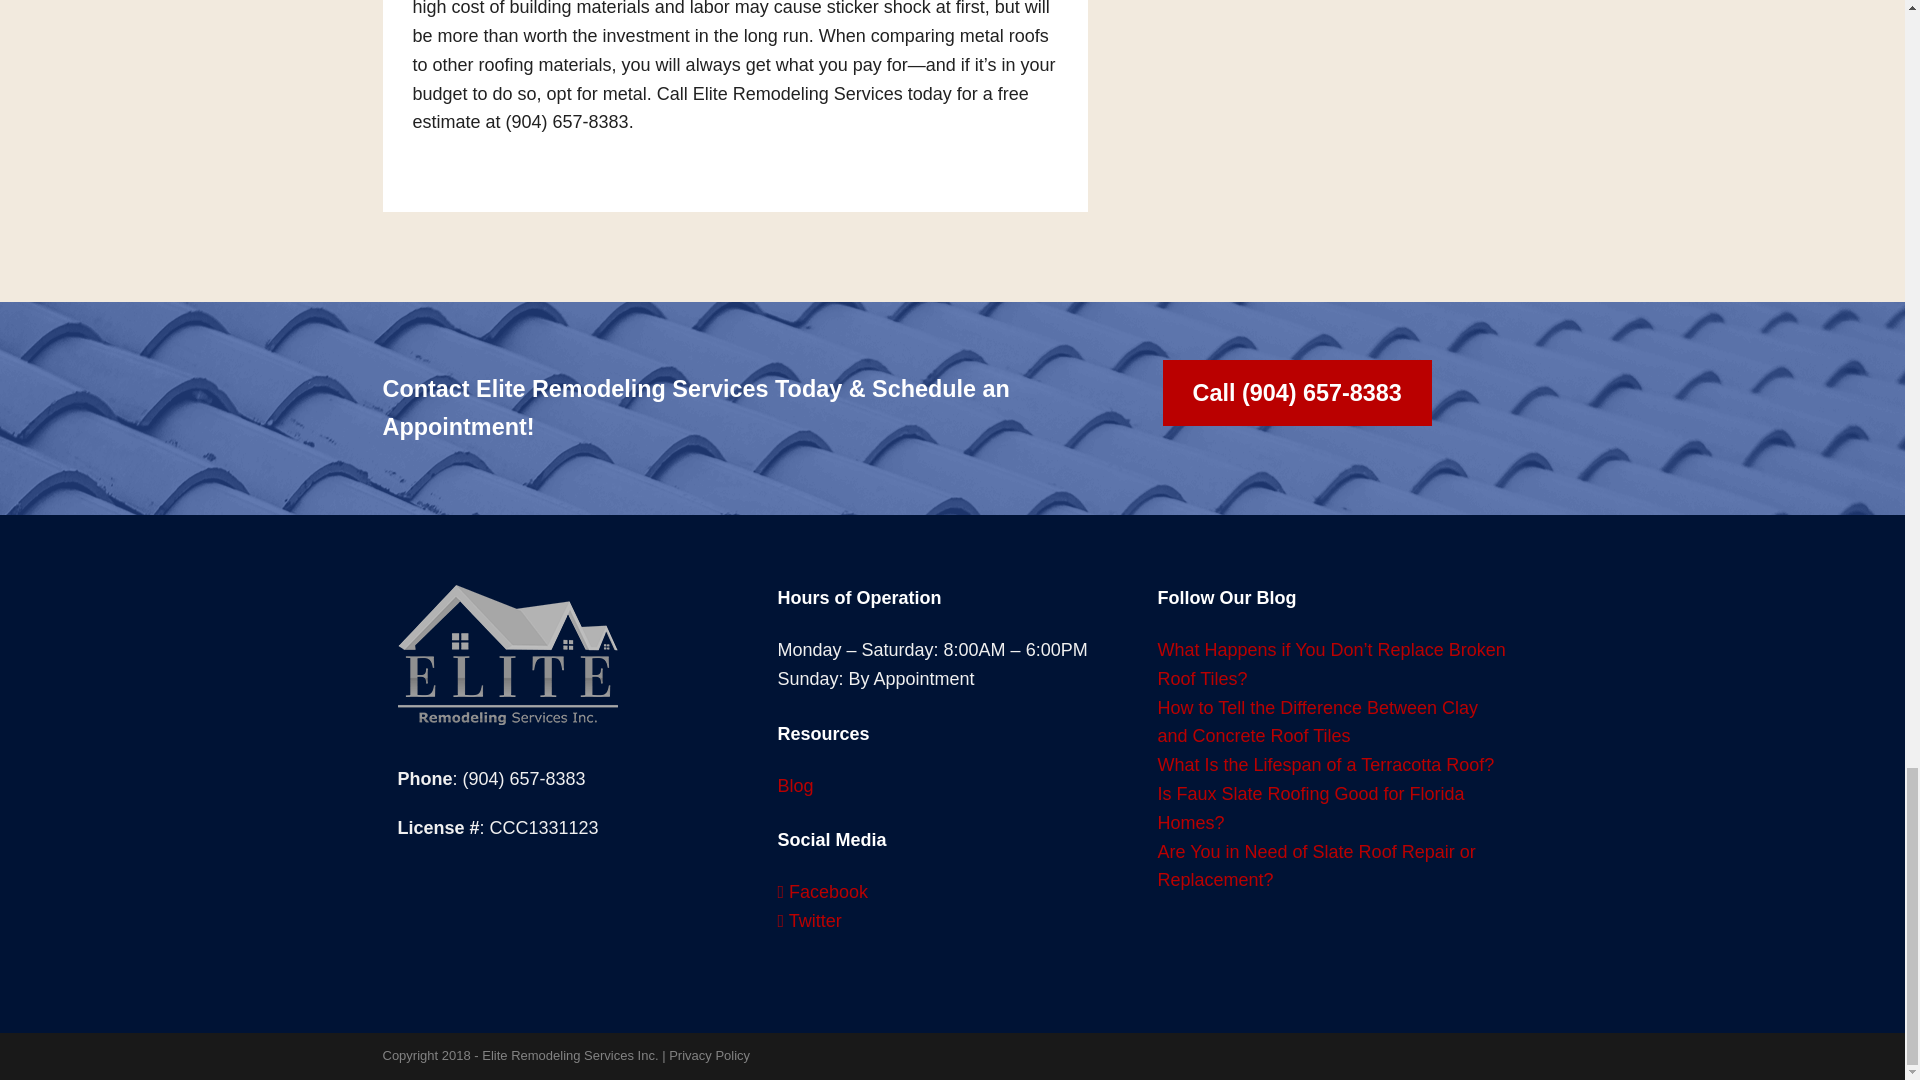  Describe the element at coordinates (808, 920) in the screenshot. I see `Twitter` at that location.